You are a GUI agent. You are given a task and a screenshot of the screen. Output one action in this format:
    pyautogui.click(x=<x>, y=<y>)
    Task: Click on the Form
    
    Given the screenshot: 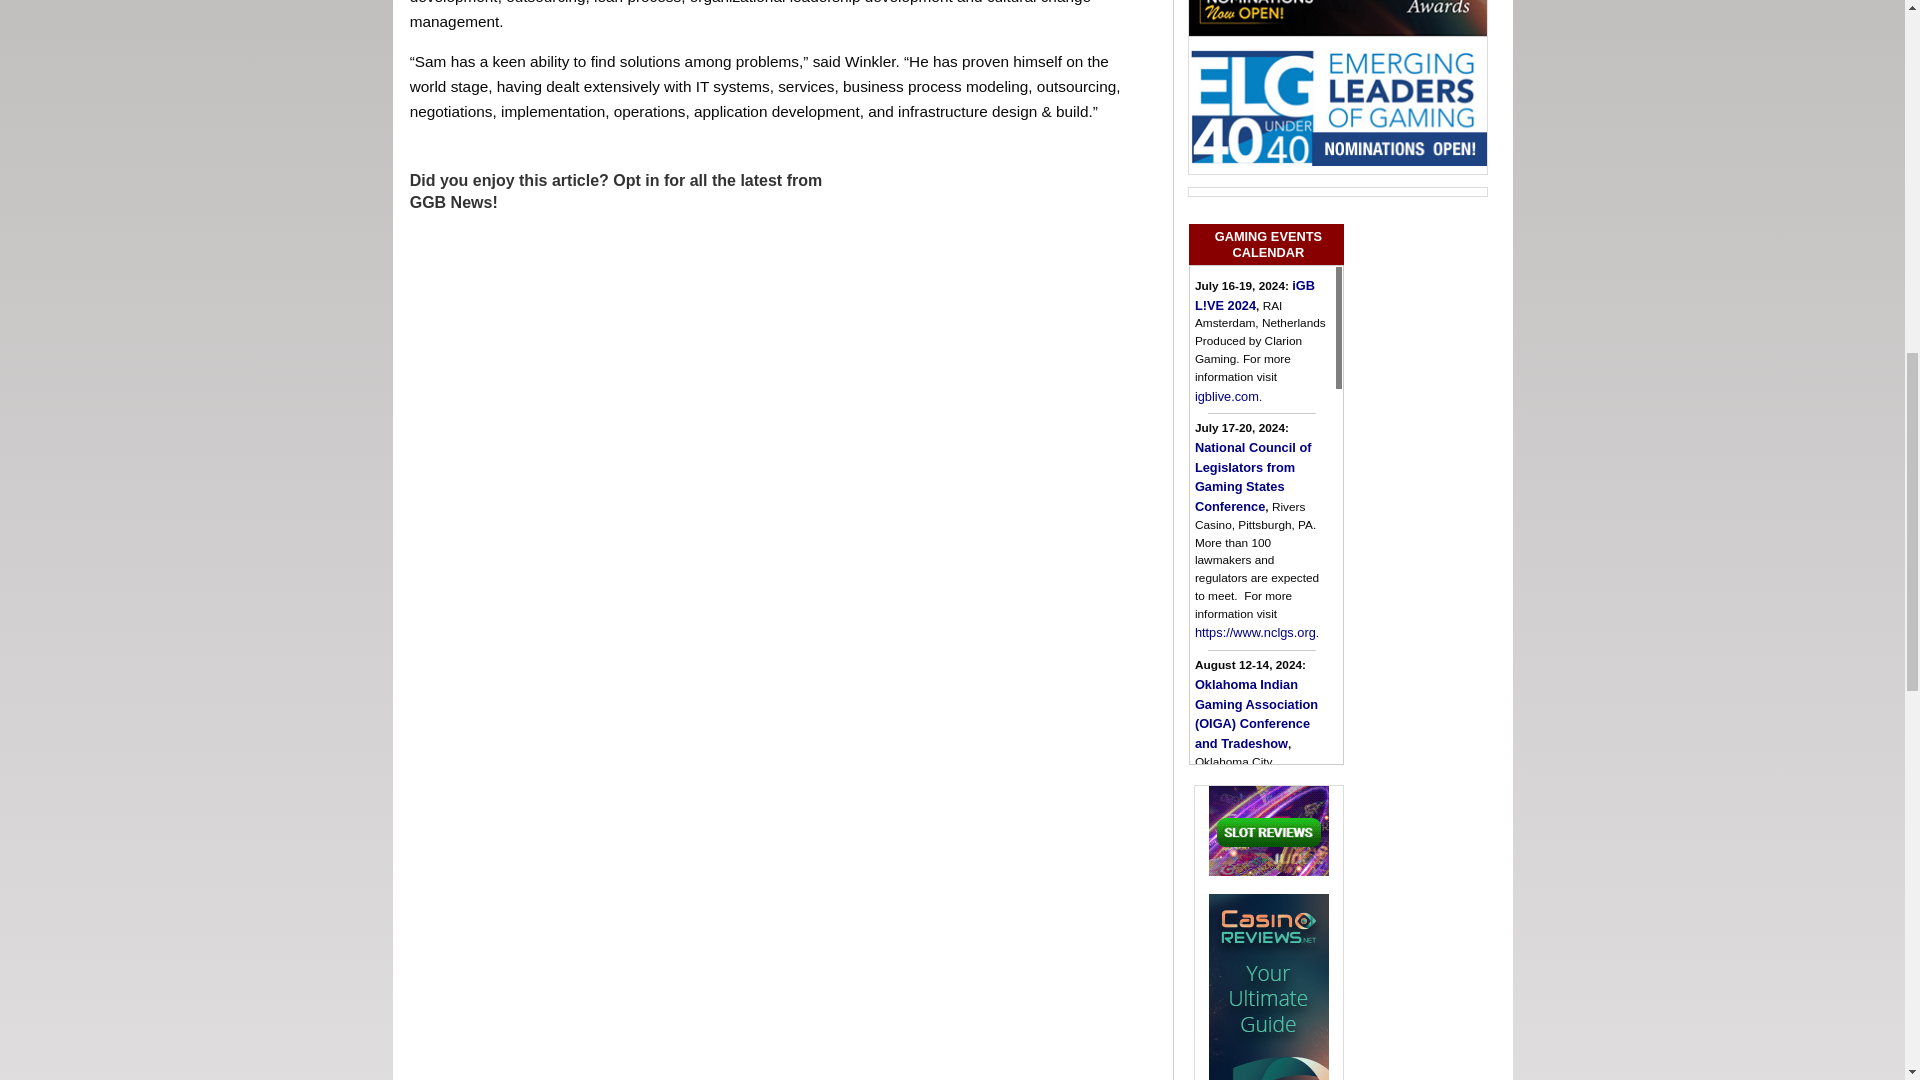 What is the action you would take?
    pyautogui.click(x=620, y=406)
    